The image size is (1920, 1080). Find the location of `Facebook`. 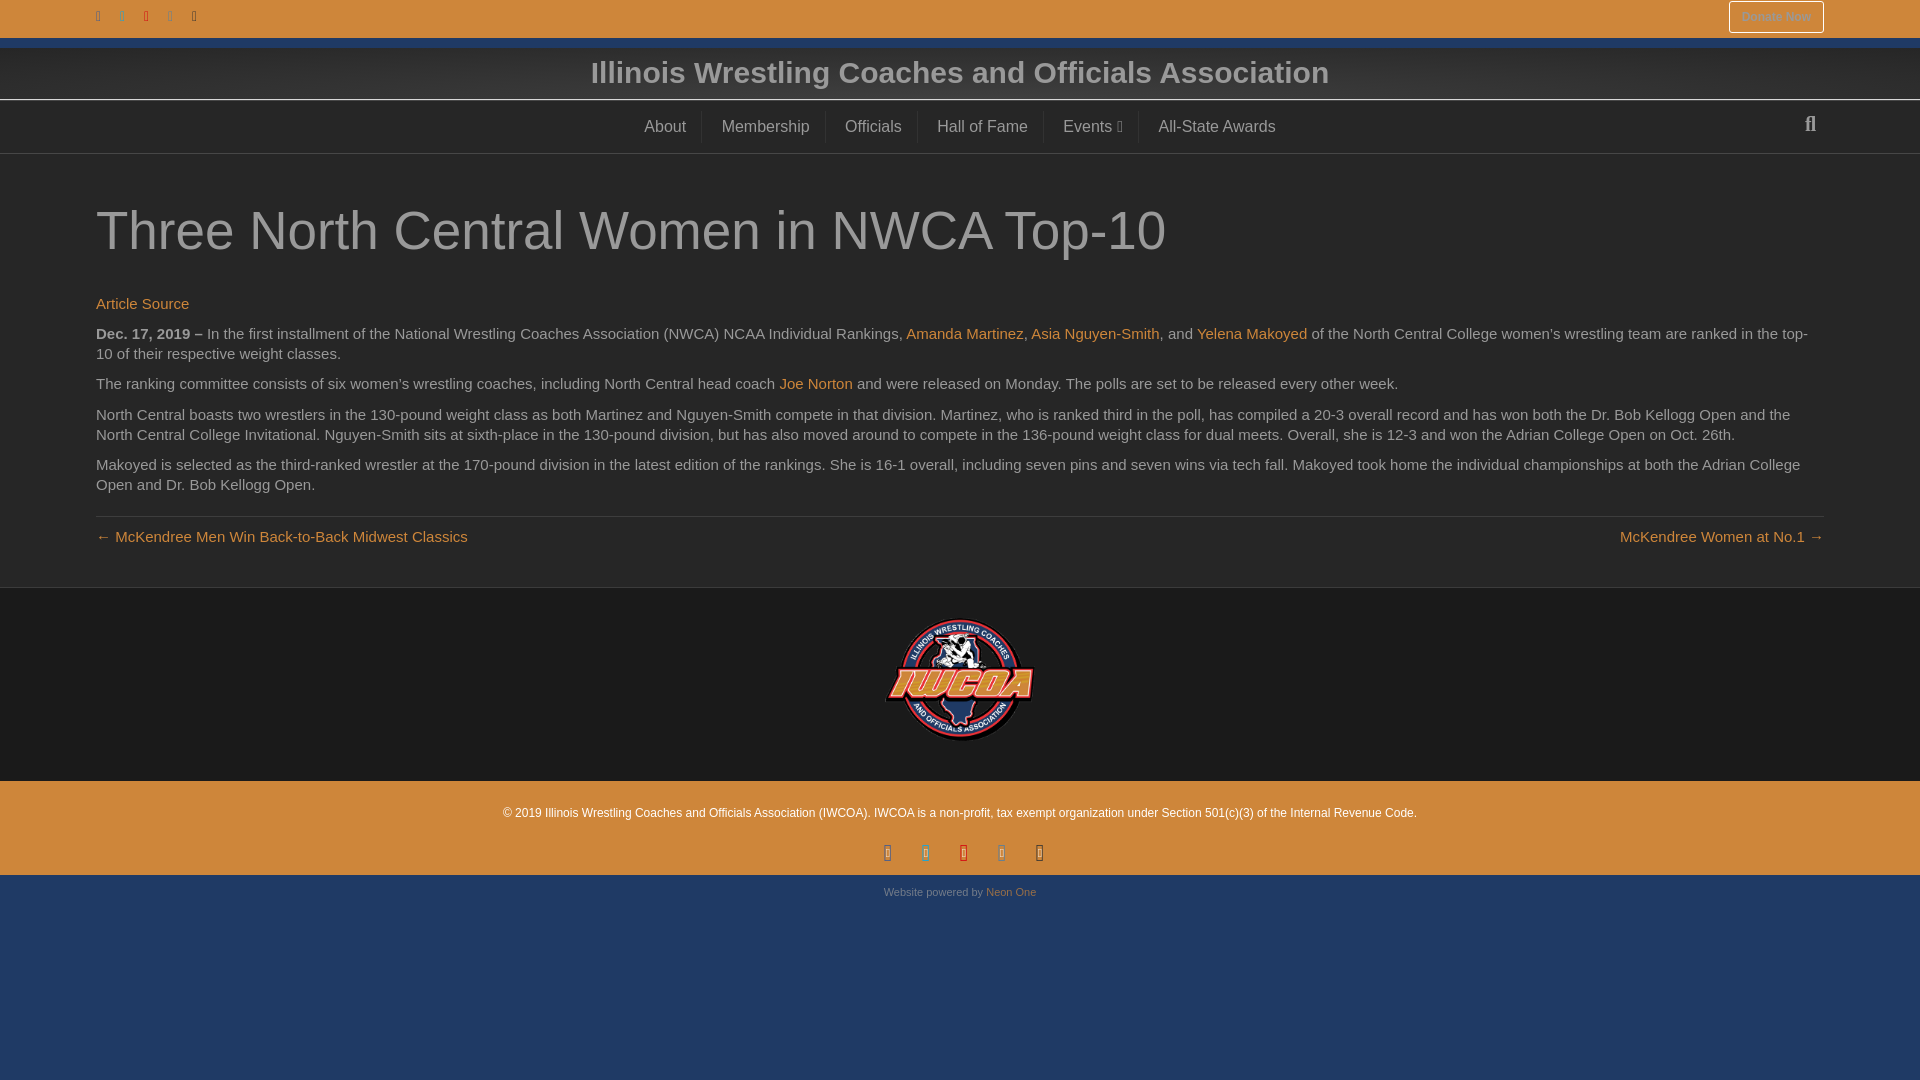

Facebook is located at coordinates (108, 15).